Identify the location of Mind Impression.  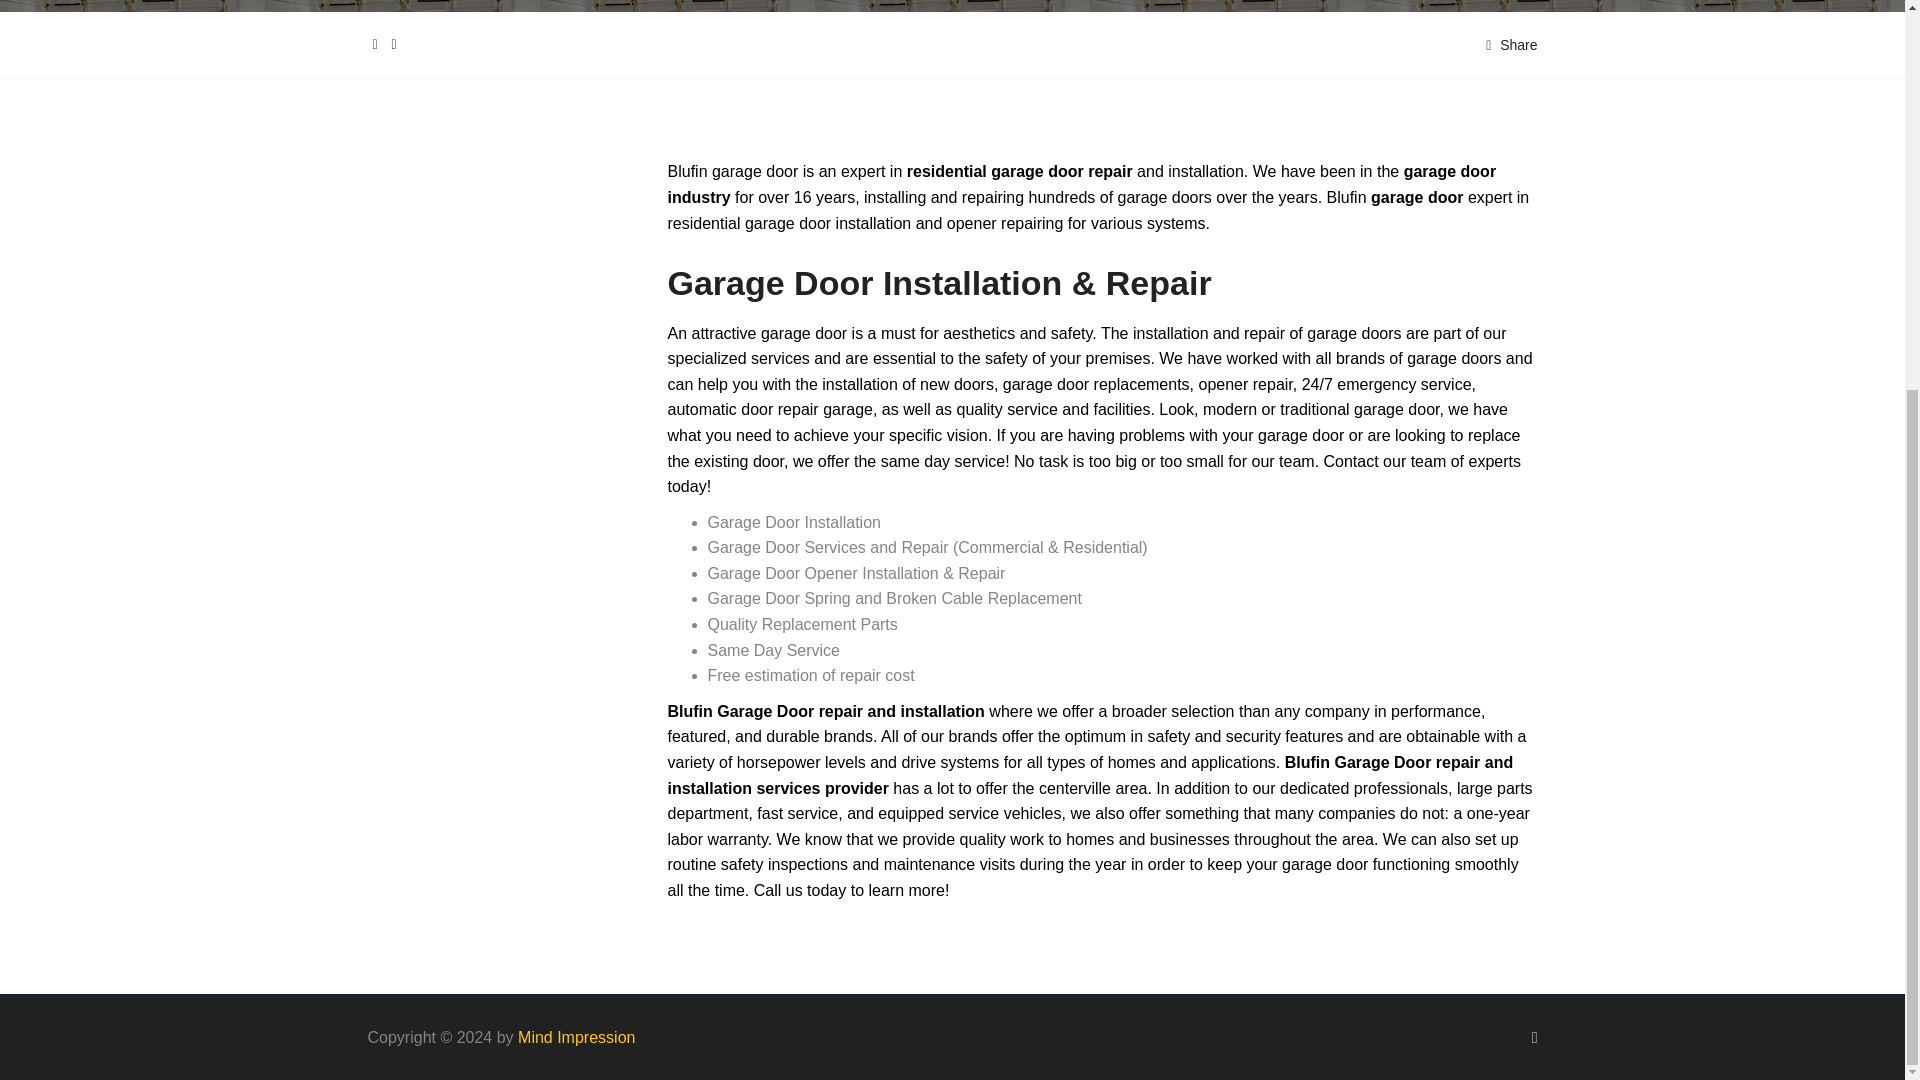
(576, 1038).